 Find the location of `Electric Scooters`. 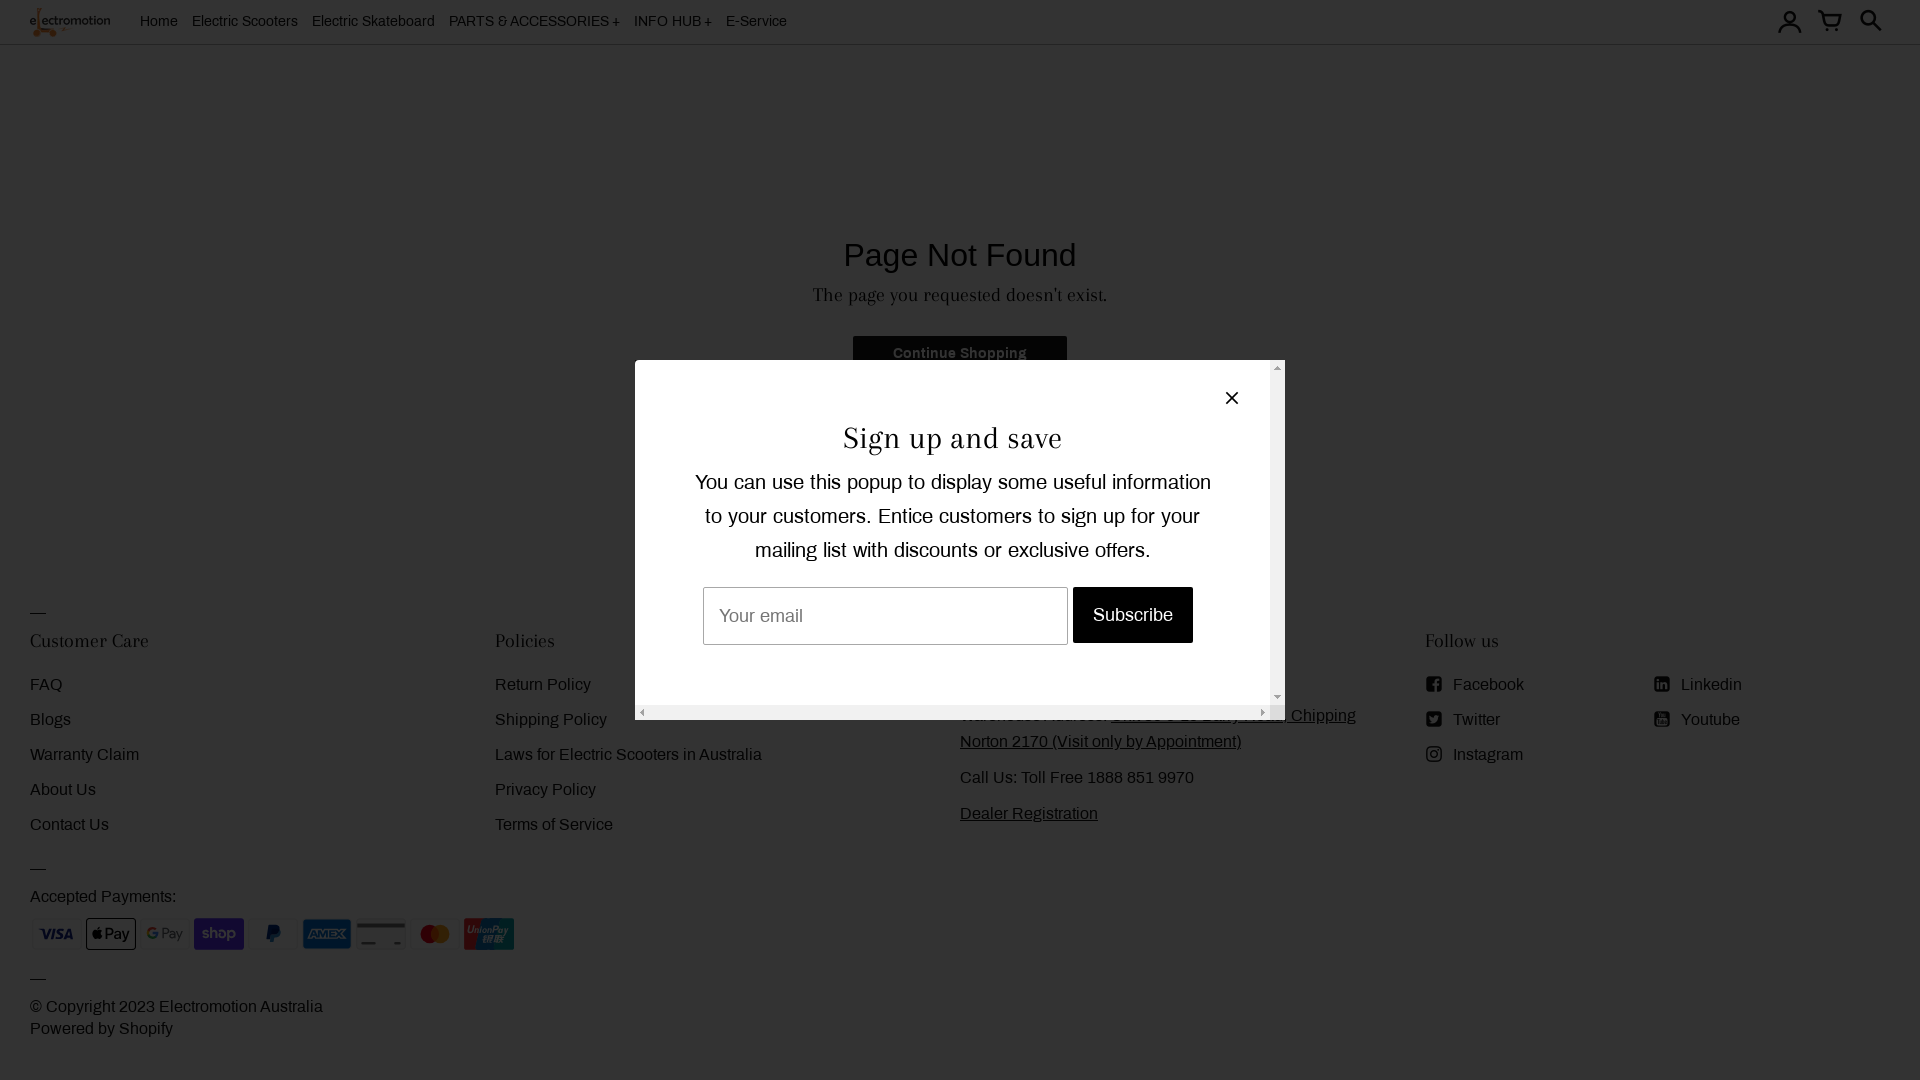

Electric Scooters is located at coordinates (245, 22).